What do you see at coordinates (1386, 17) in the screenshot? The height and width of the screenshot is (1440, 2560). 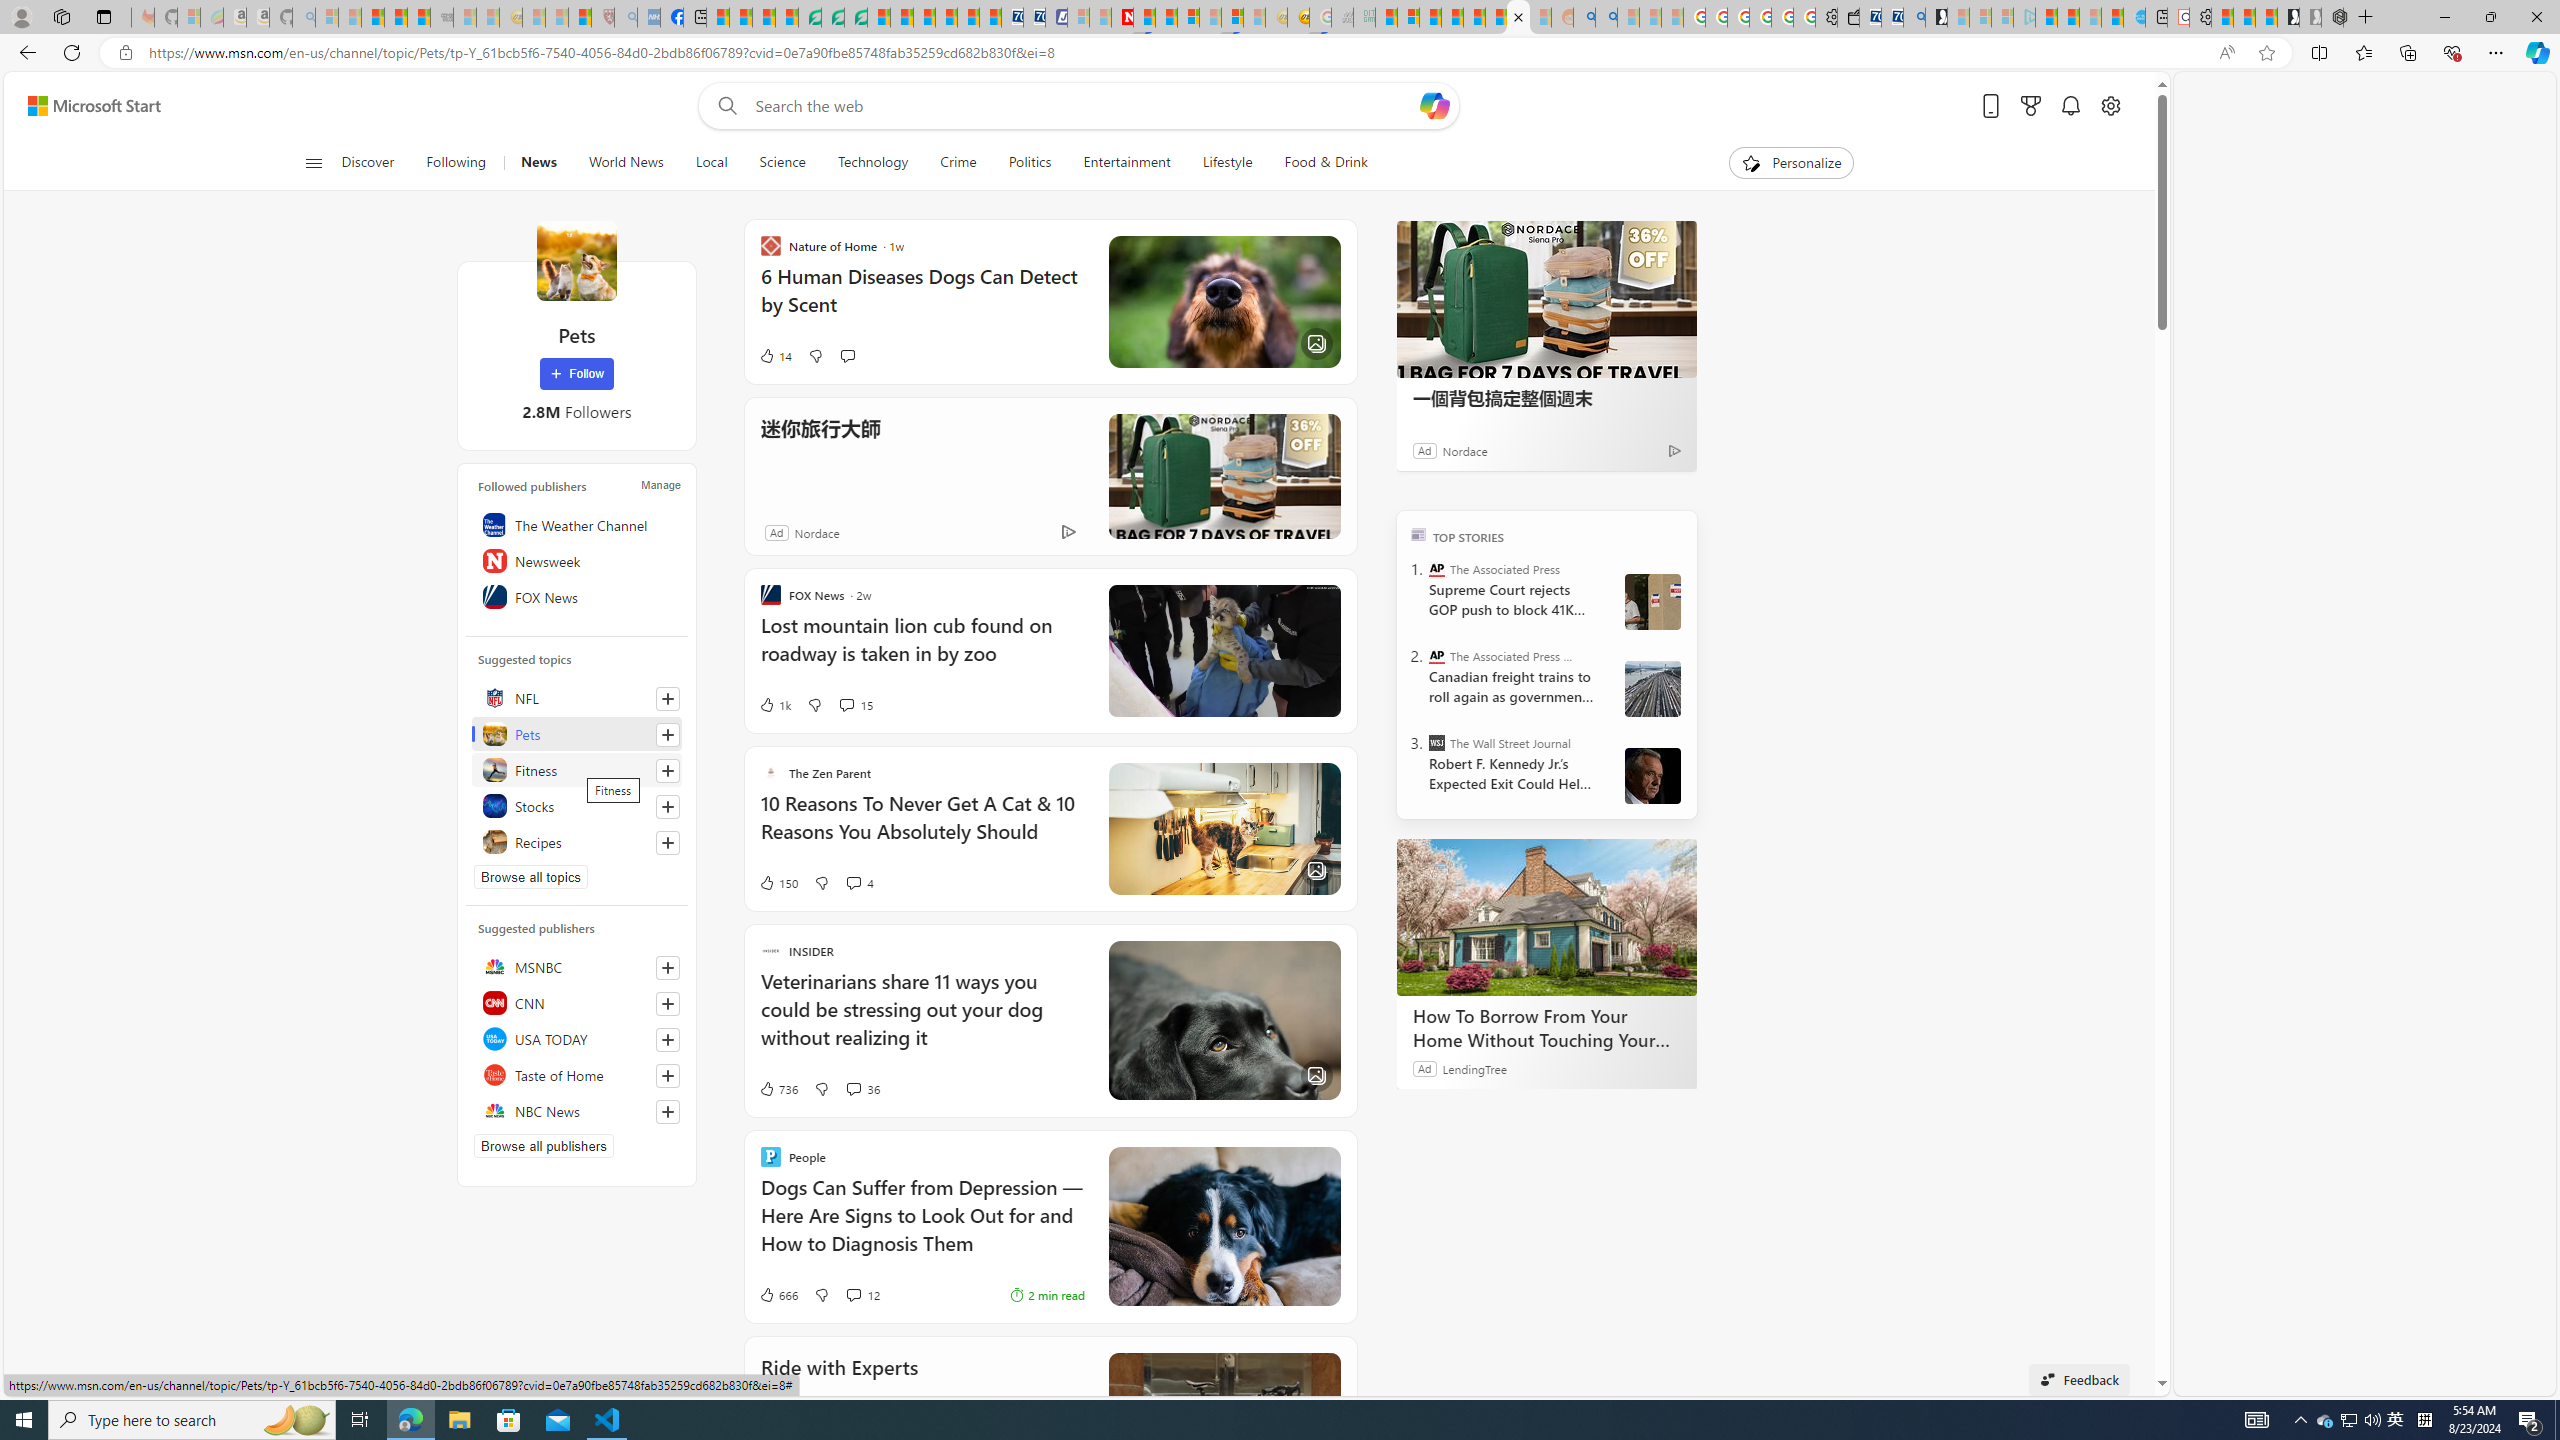 I see `MSNBC - MSN` at bounding box center [1386, 17].